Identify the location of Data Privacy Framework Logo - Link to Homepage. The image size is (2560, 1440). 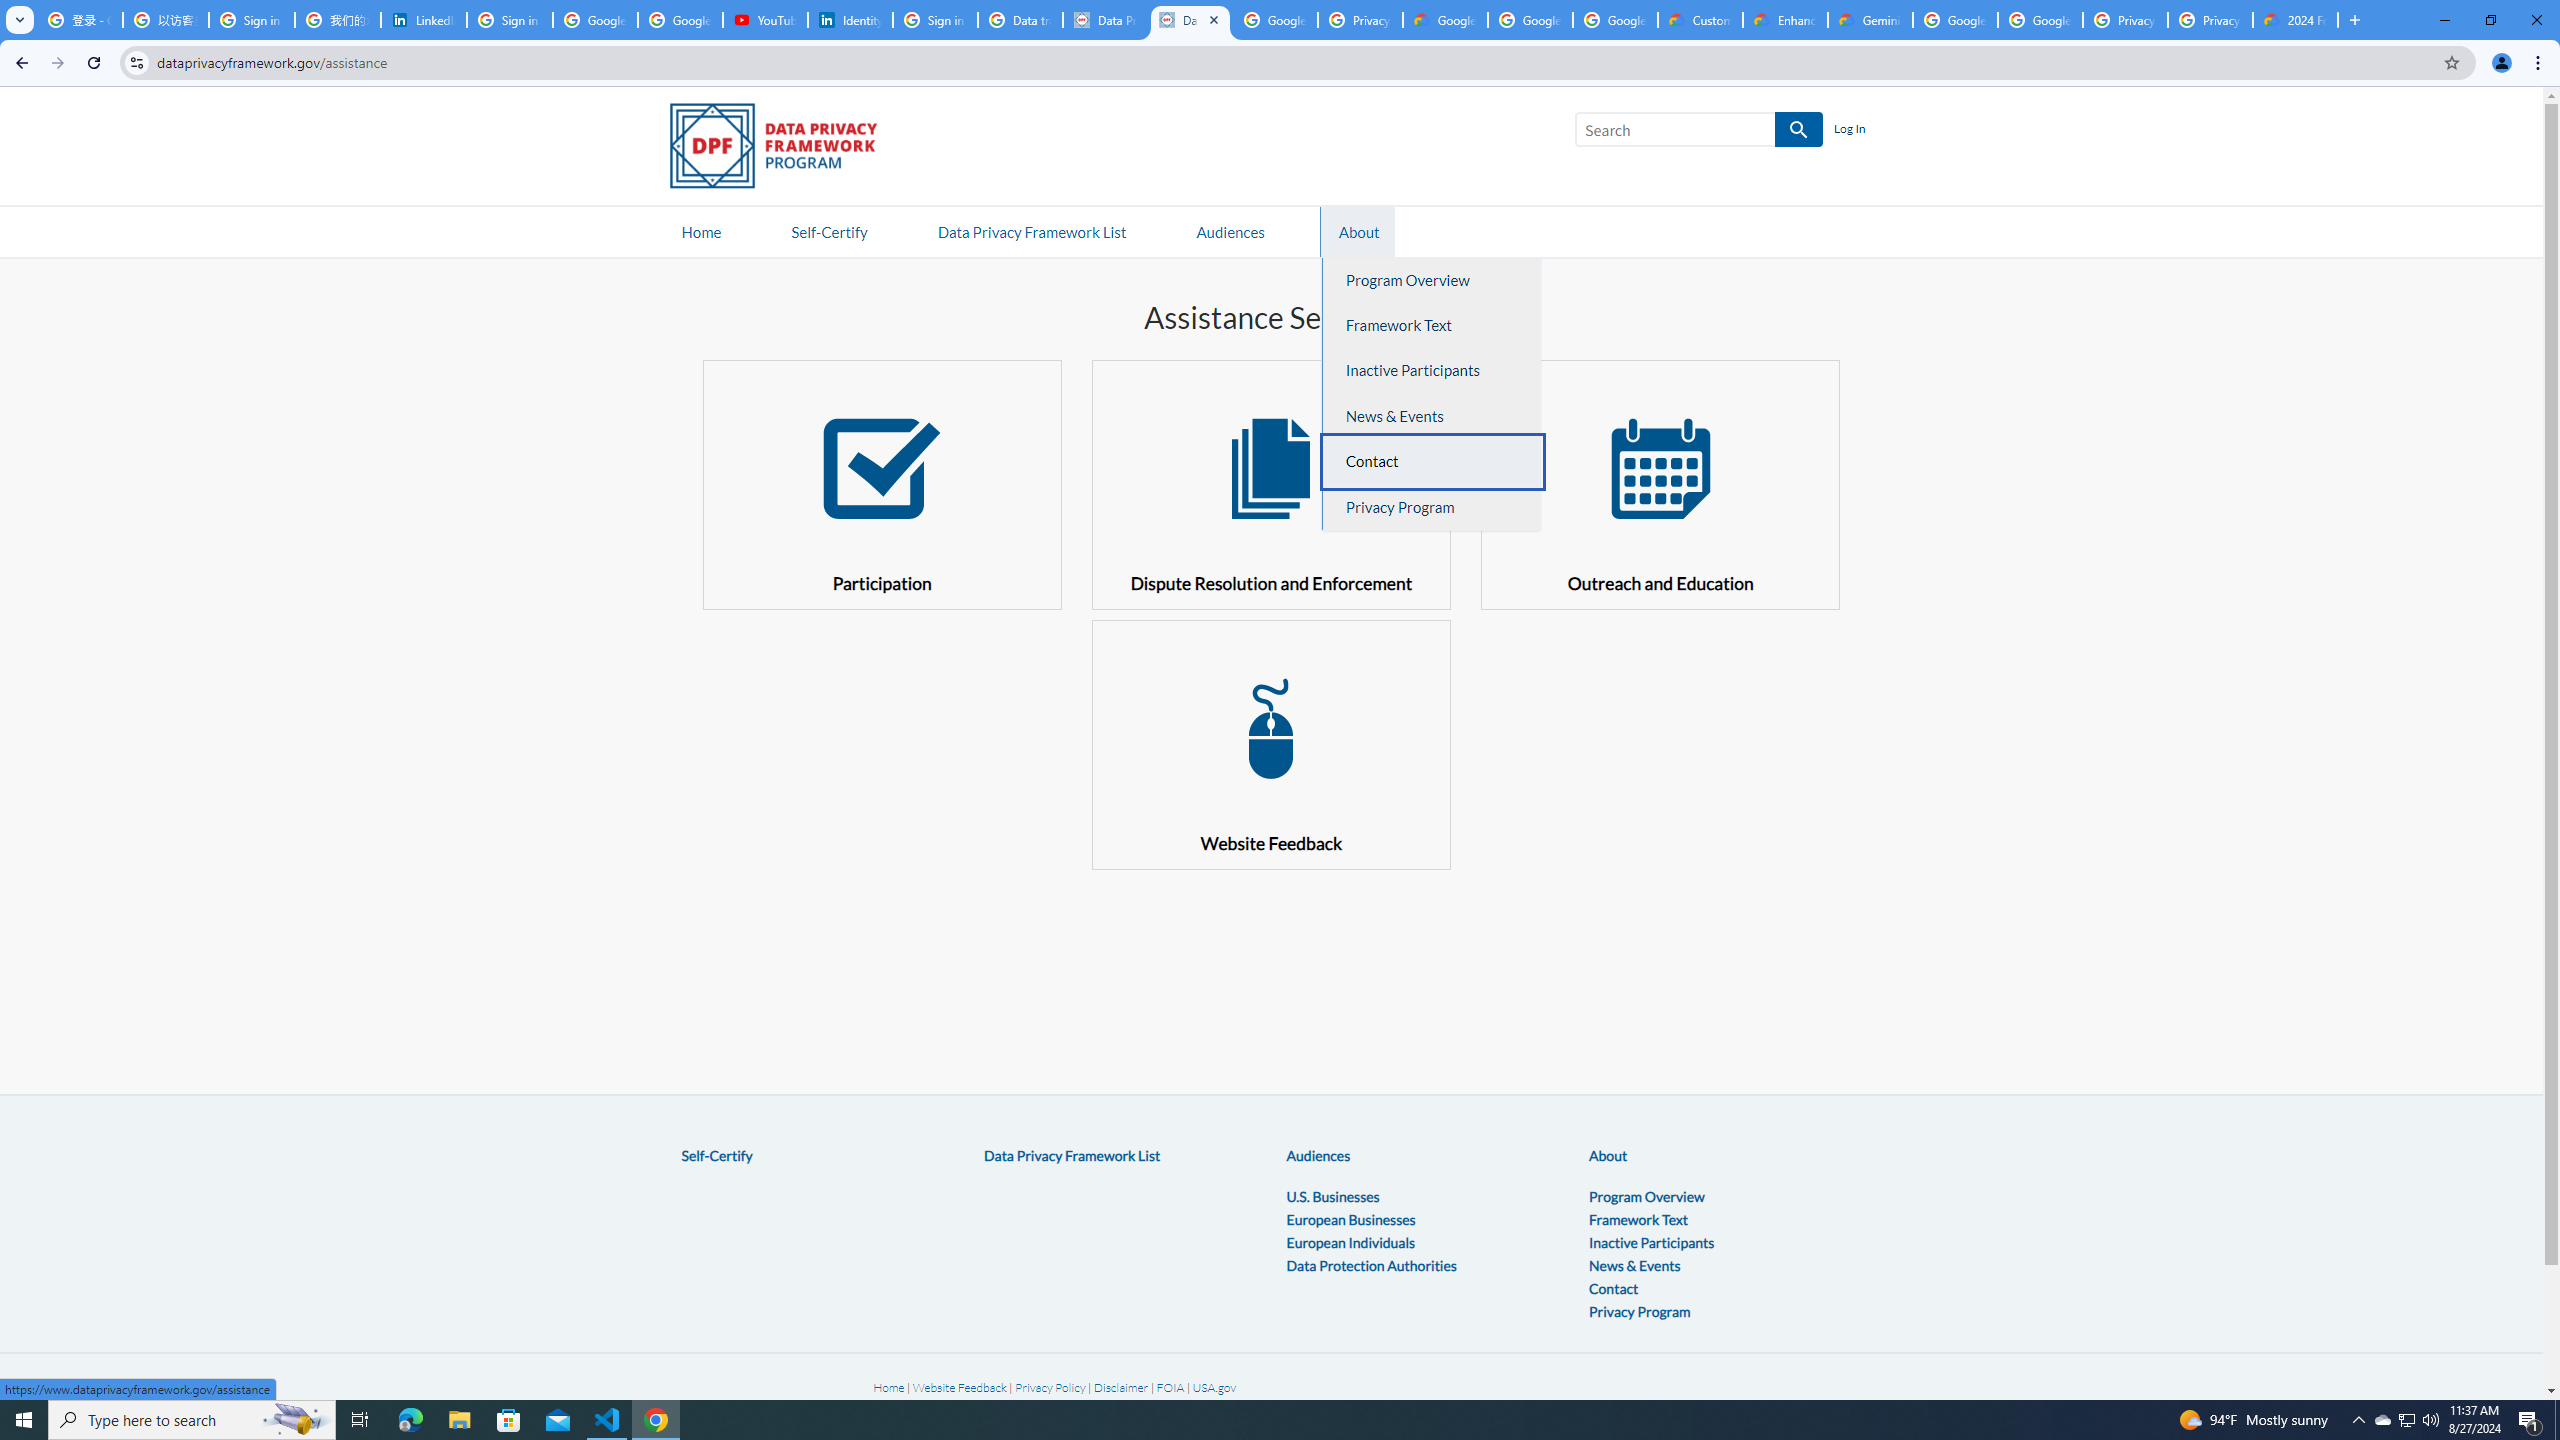
(783, 150).